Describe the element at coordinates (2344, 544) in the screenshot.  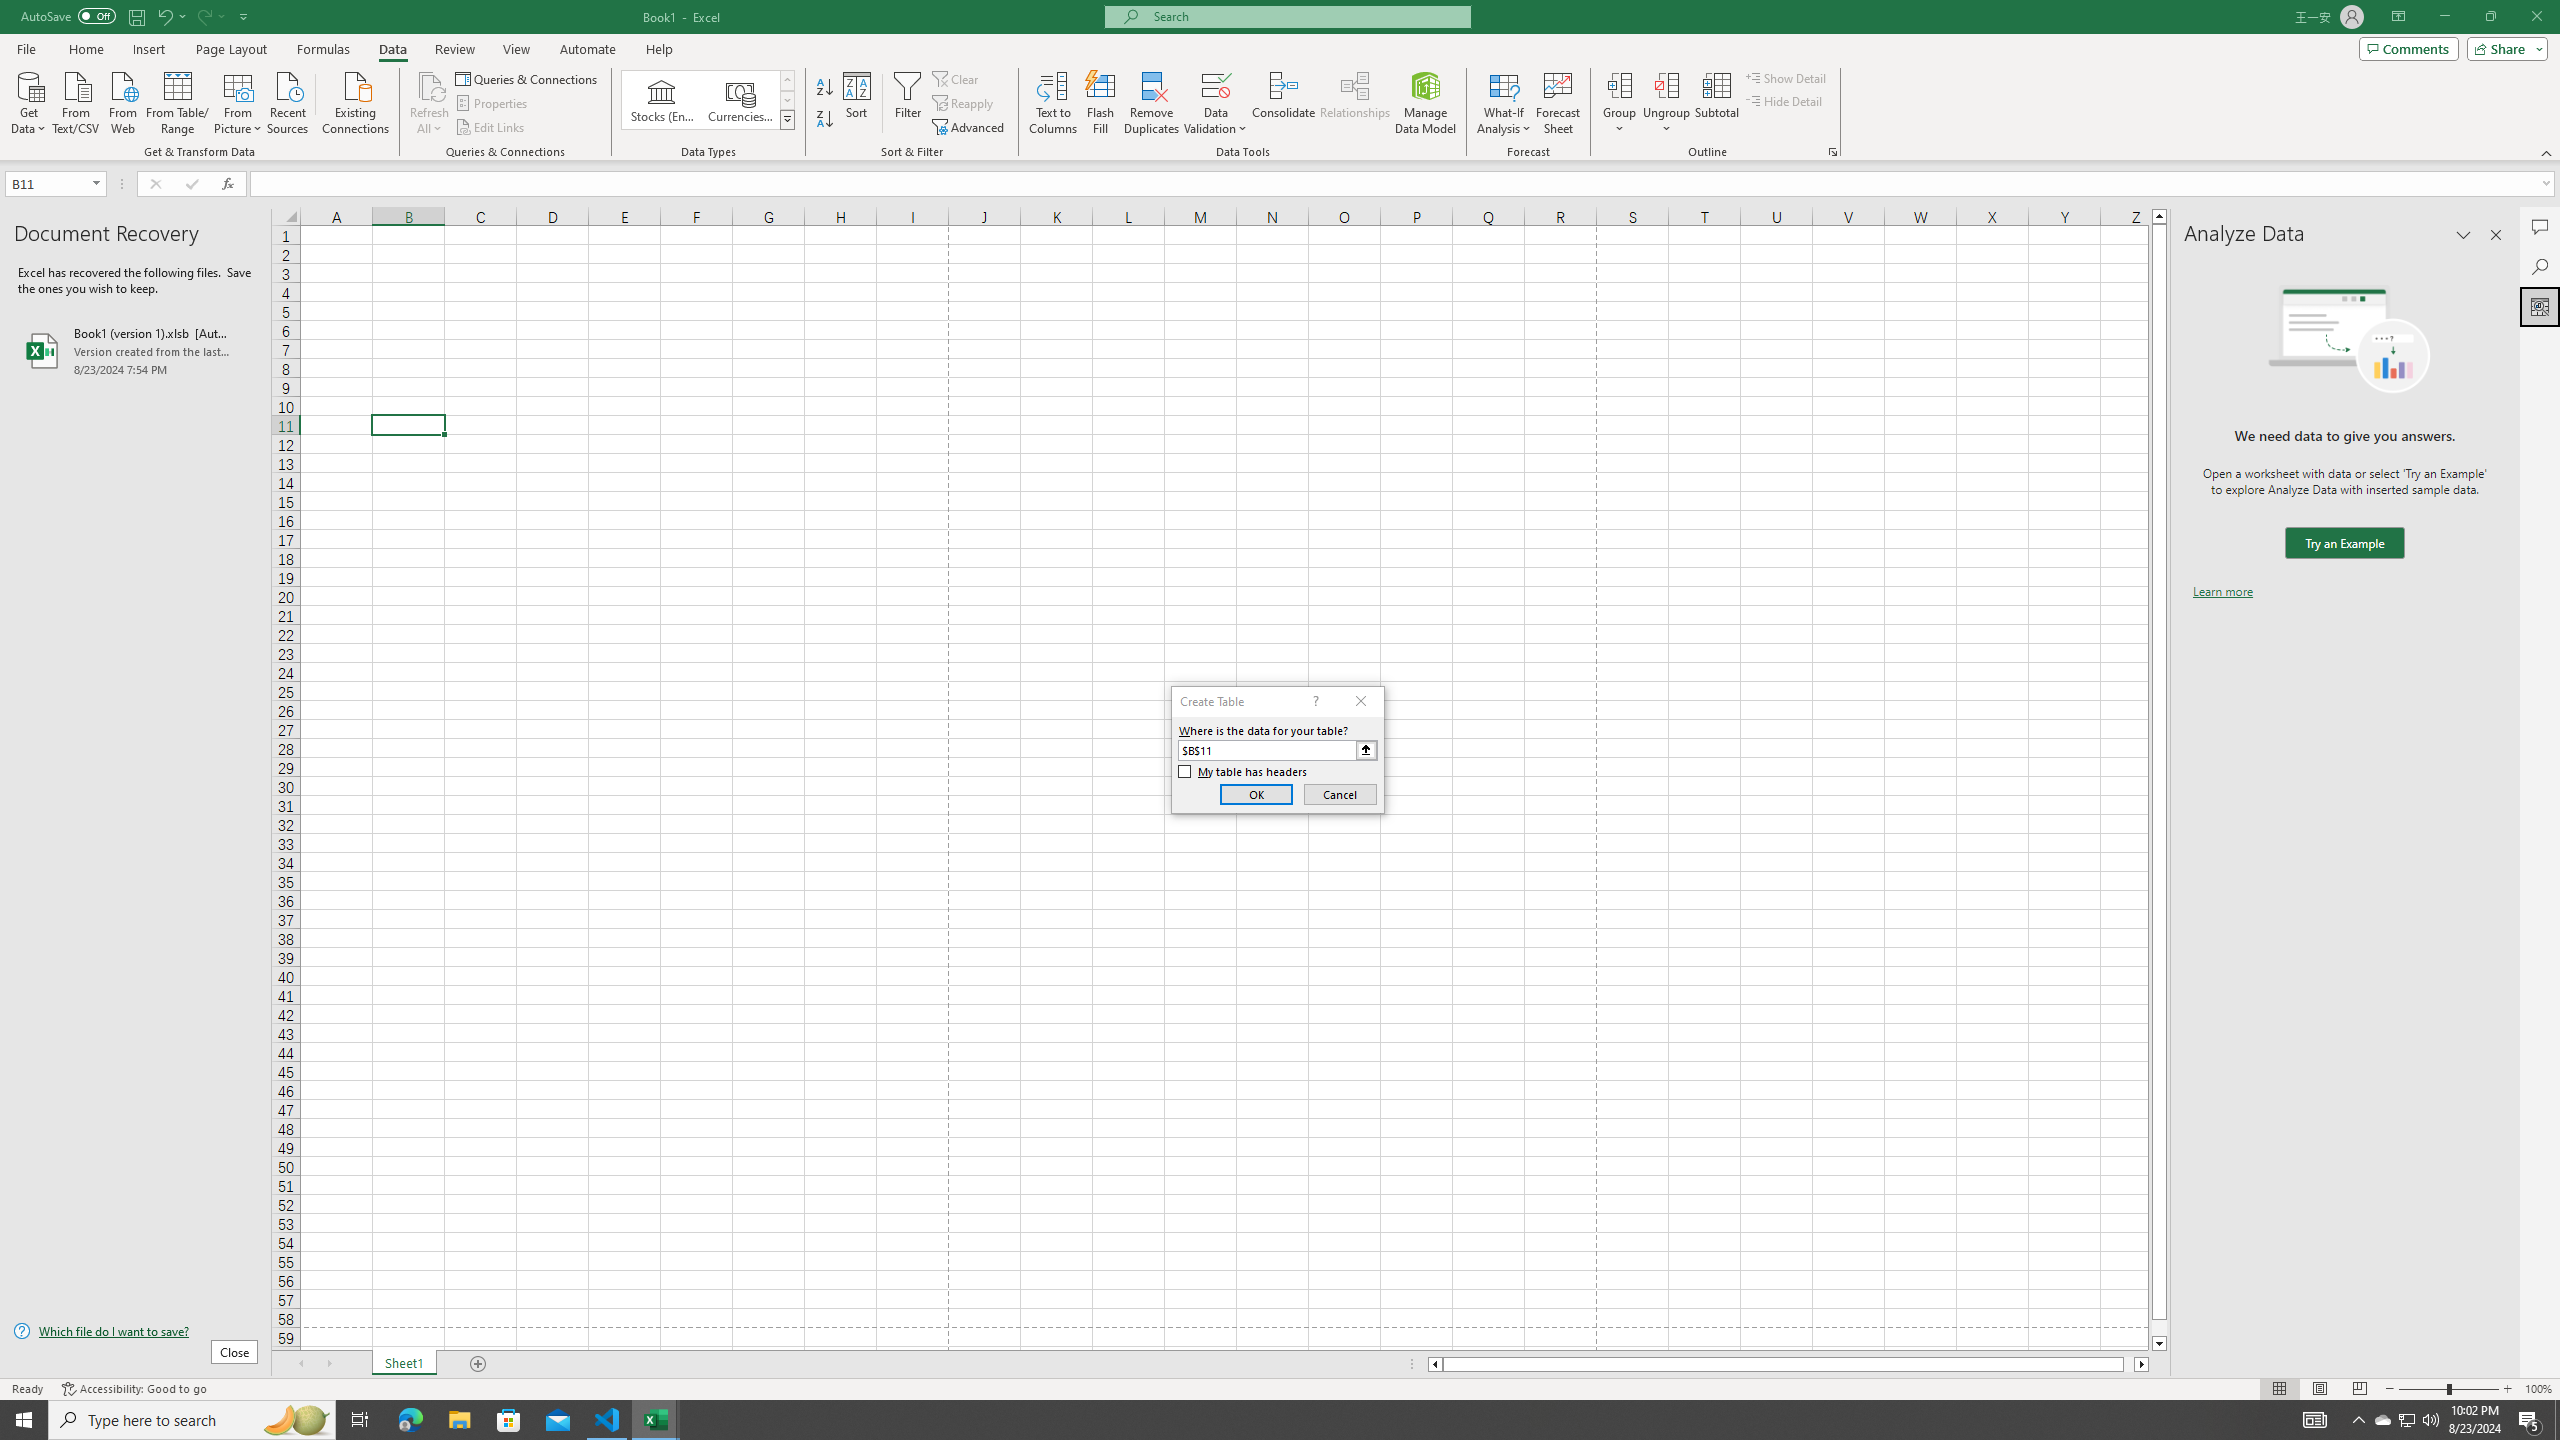
I see `We need data to give you answers. Try an Example` at that location.